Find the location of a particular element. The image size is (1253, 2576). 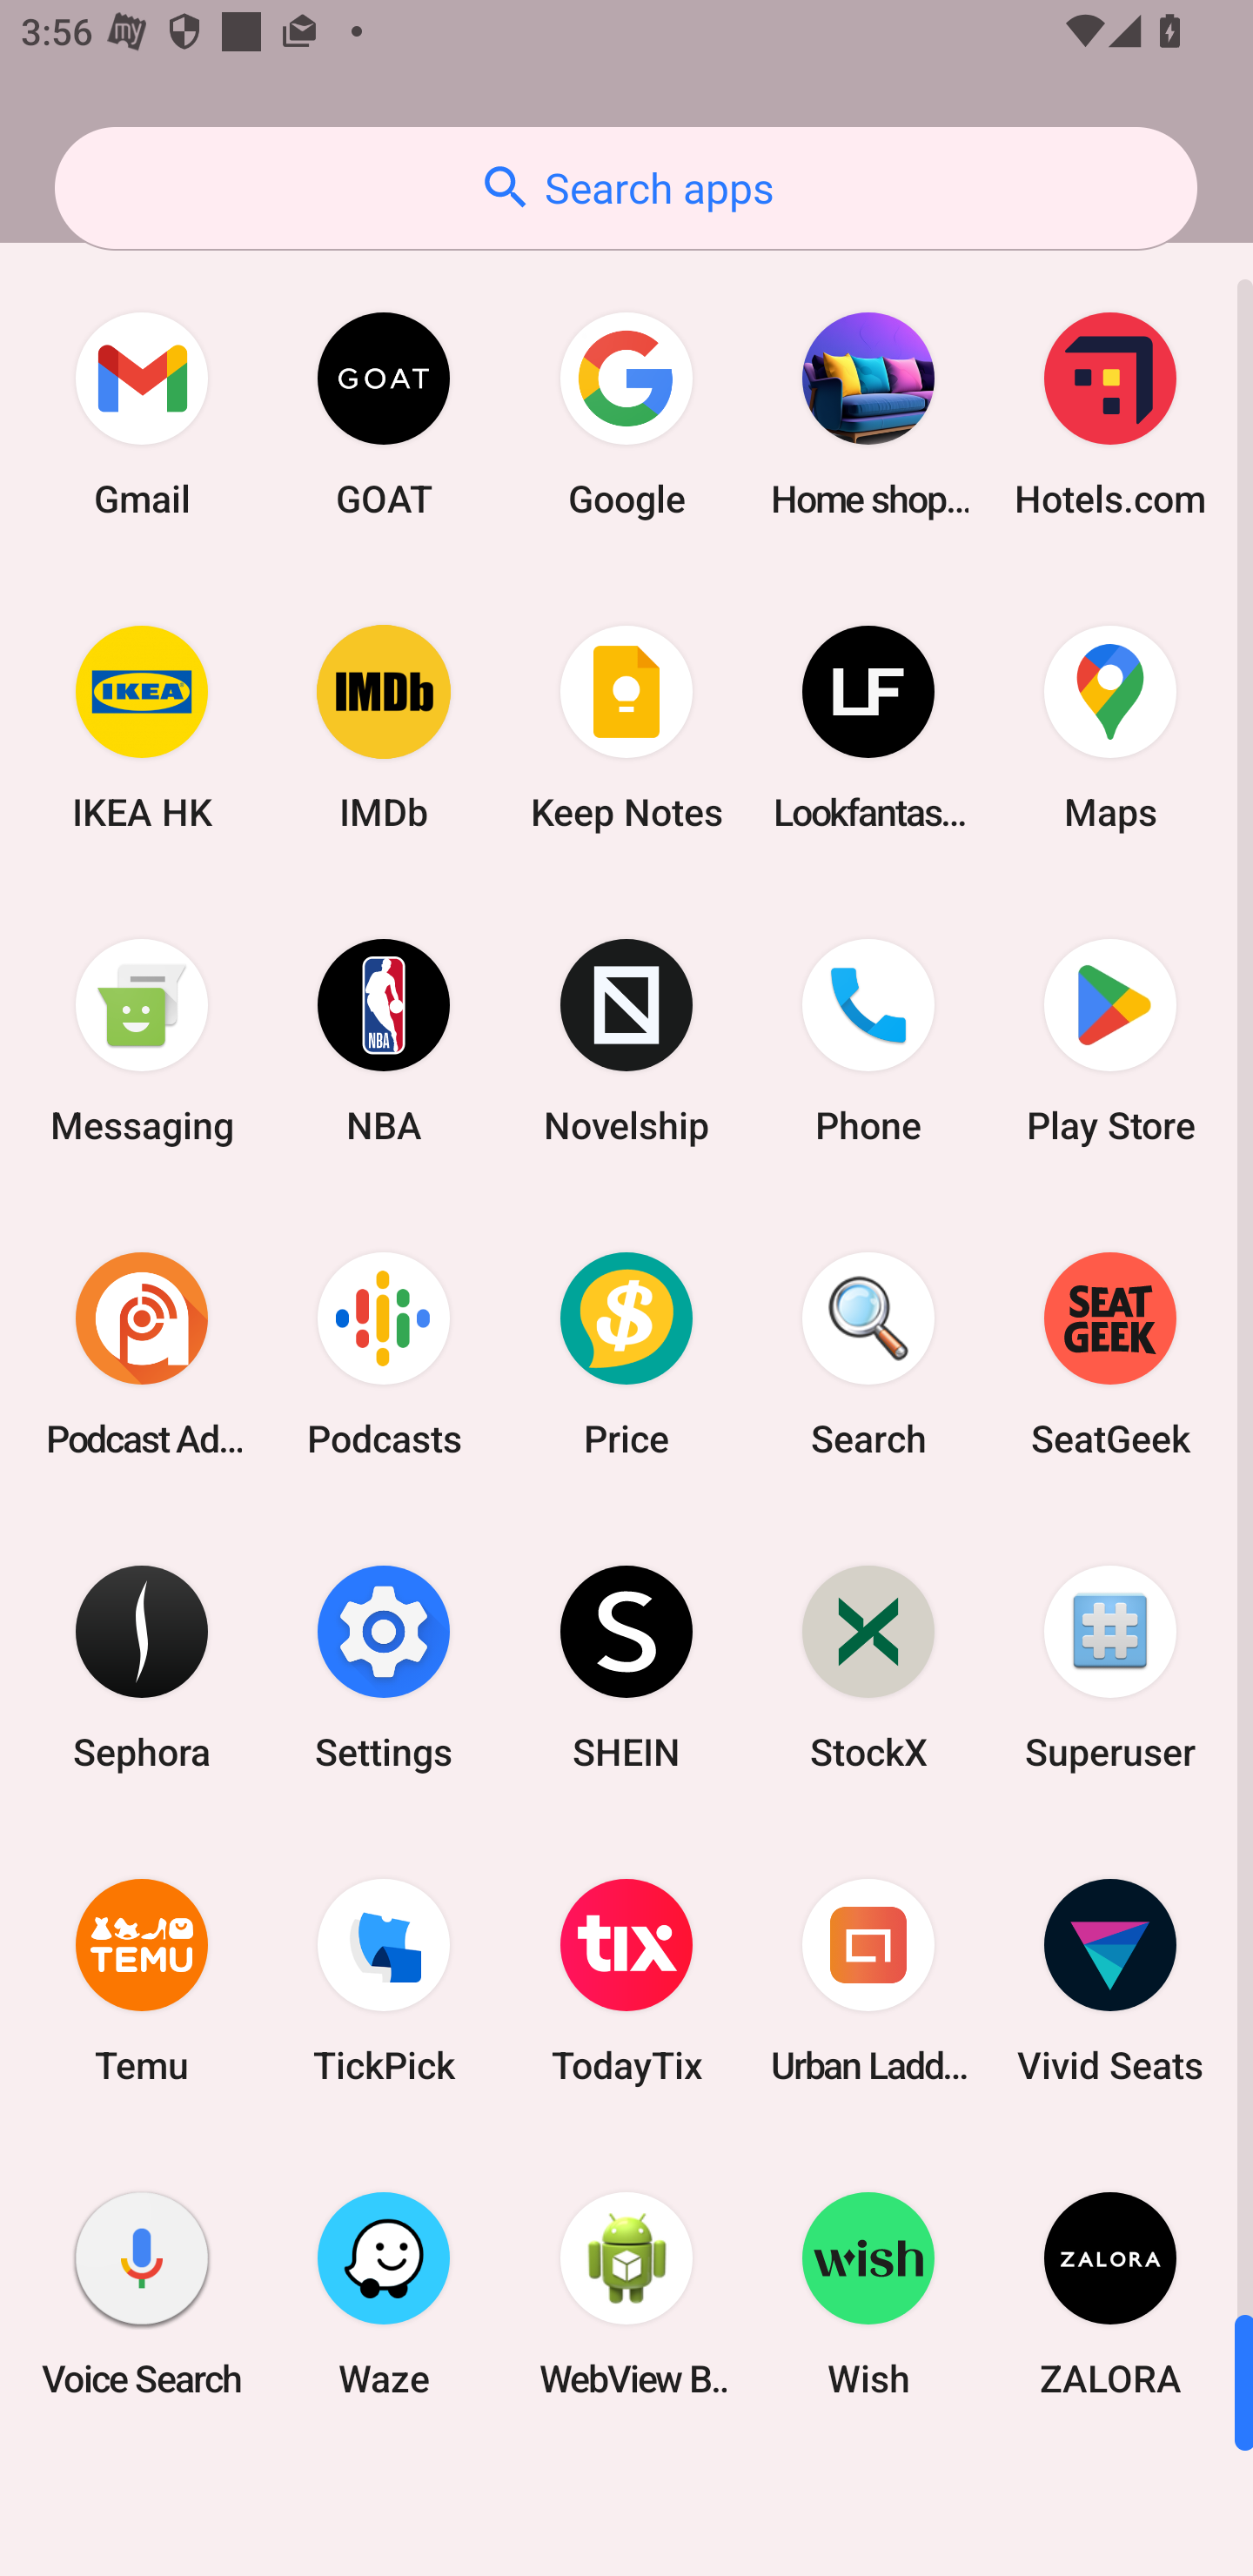

SeatGeek is located at coordinates (1110, 1353).